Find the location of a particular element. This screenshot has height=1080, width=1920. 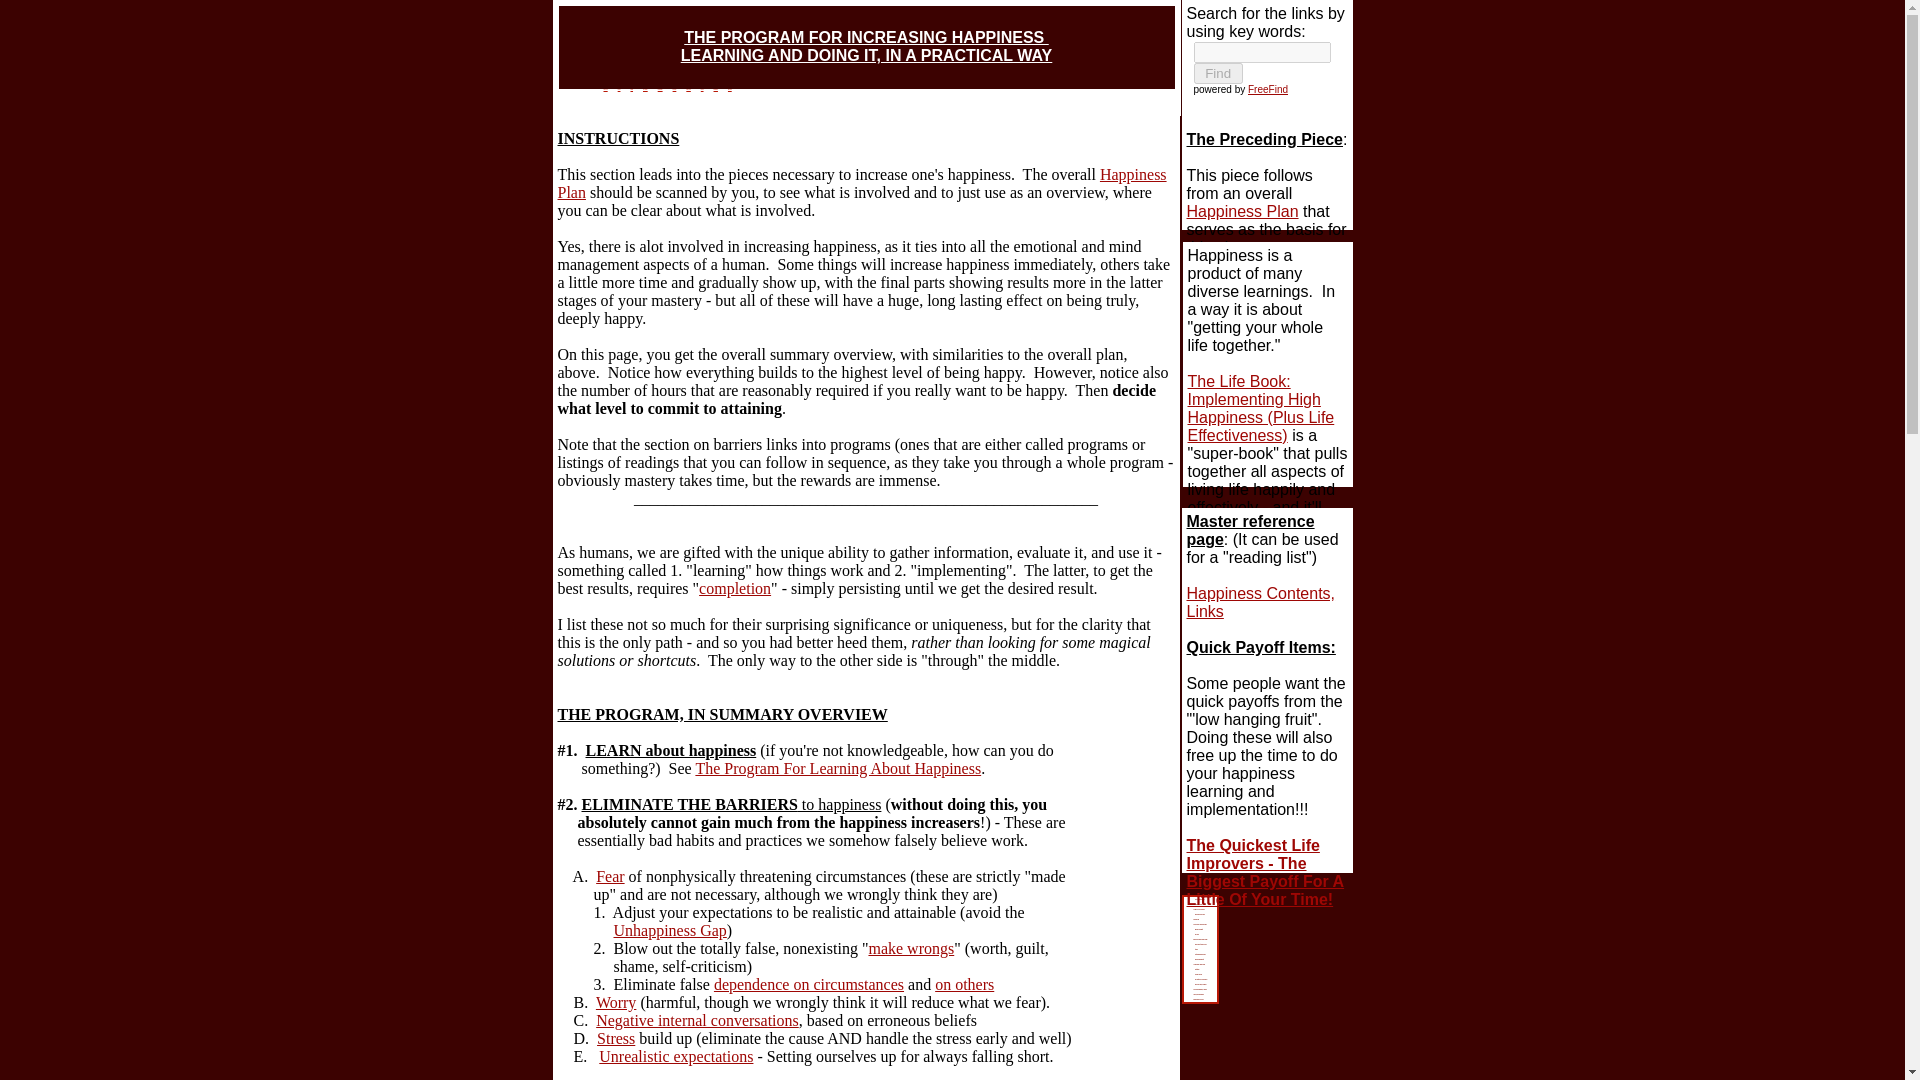

completion is located at coordinates (734, 588).